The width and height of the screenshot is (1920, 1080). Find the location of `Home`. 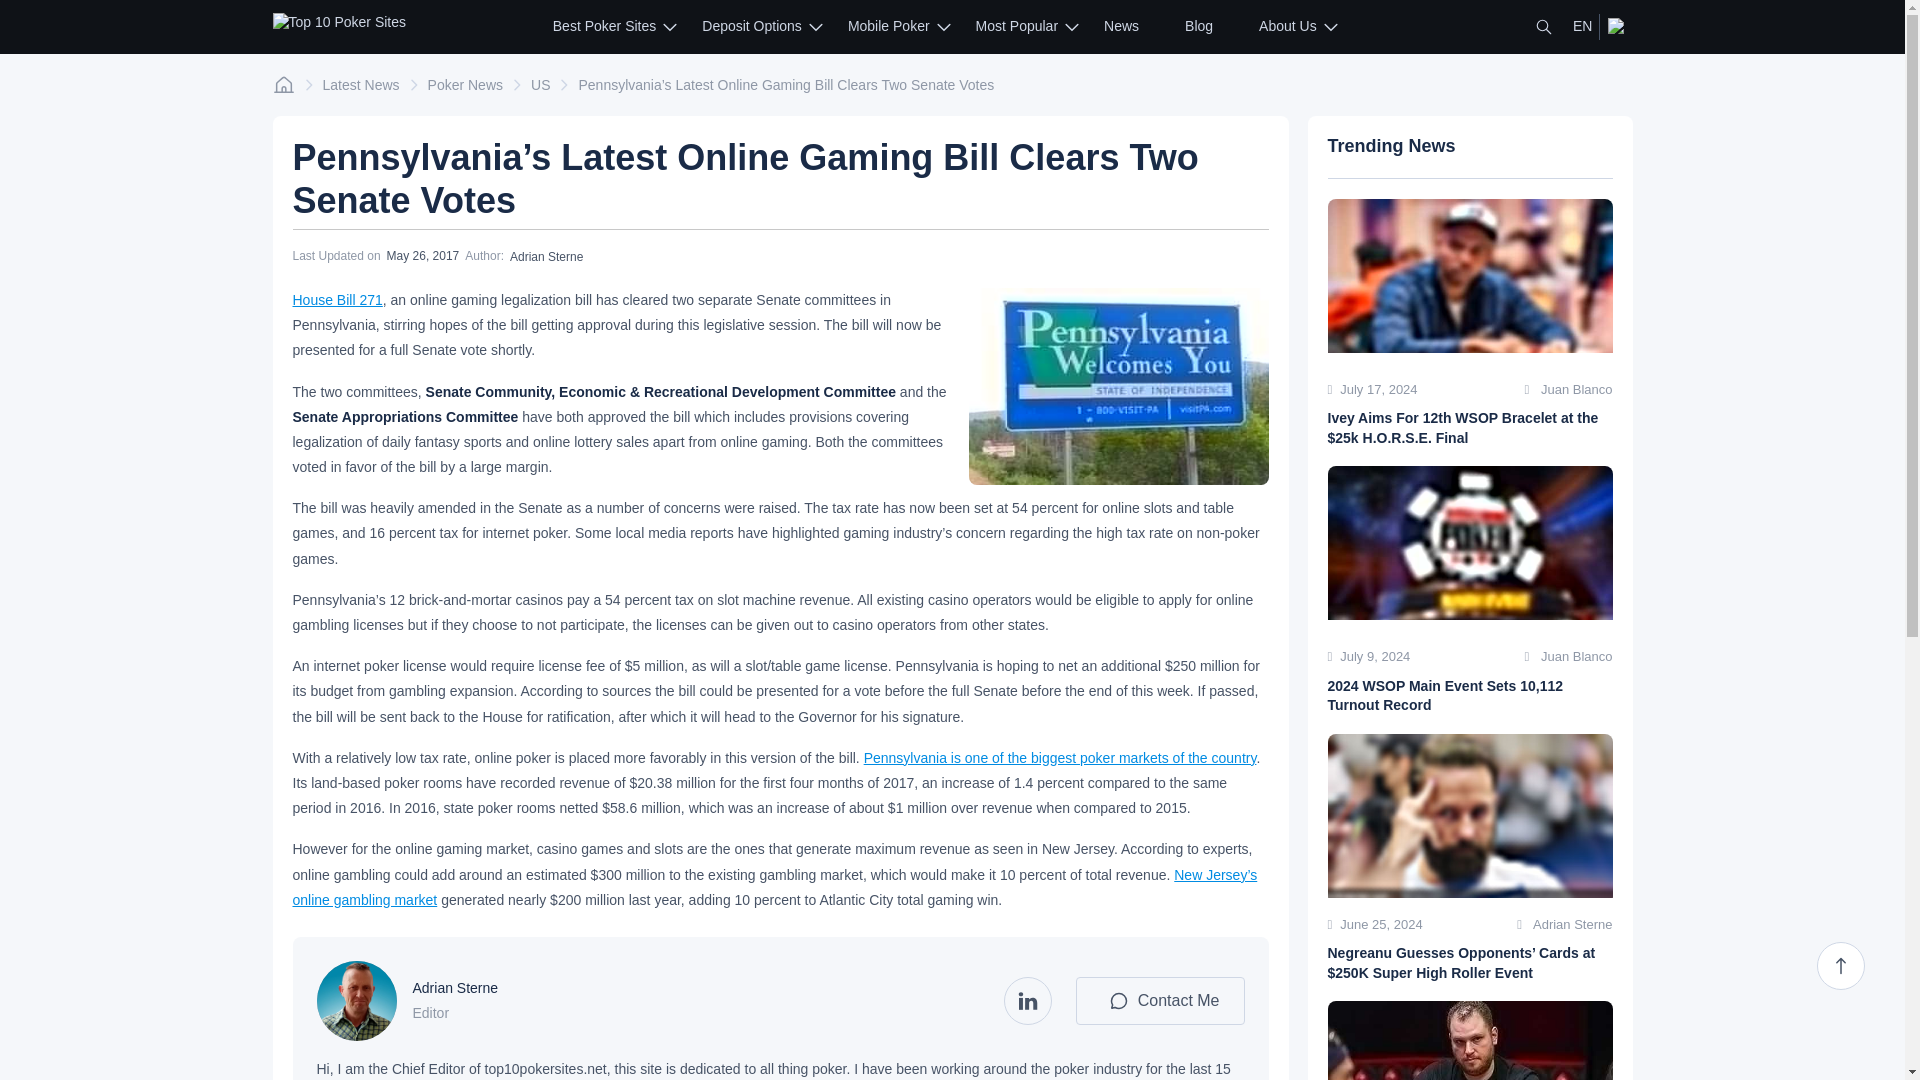

Home is located at coordinates (282, 85).